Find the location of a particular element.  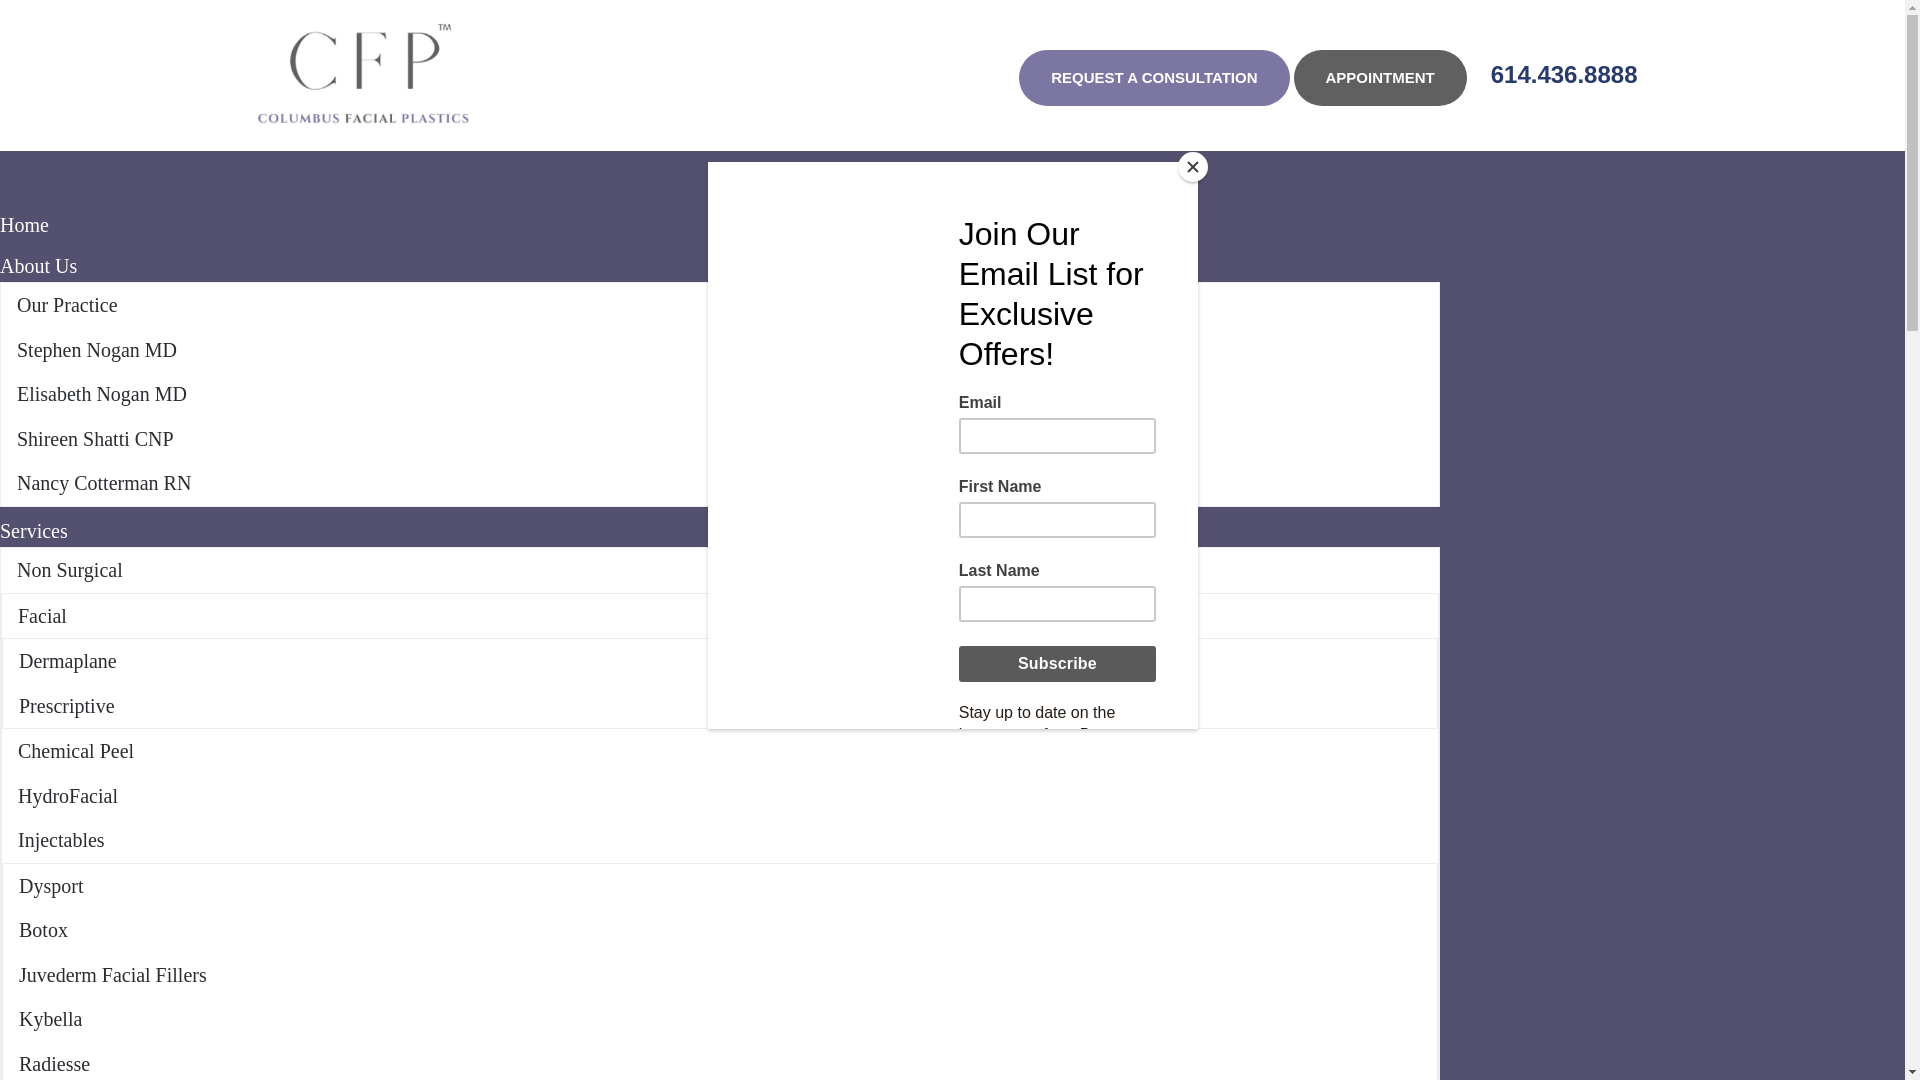

Stephen Nogan MD is located at coordinates (720, 350).